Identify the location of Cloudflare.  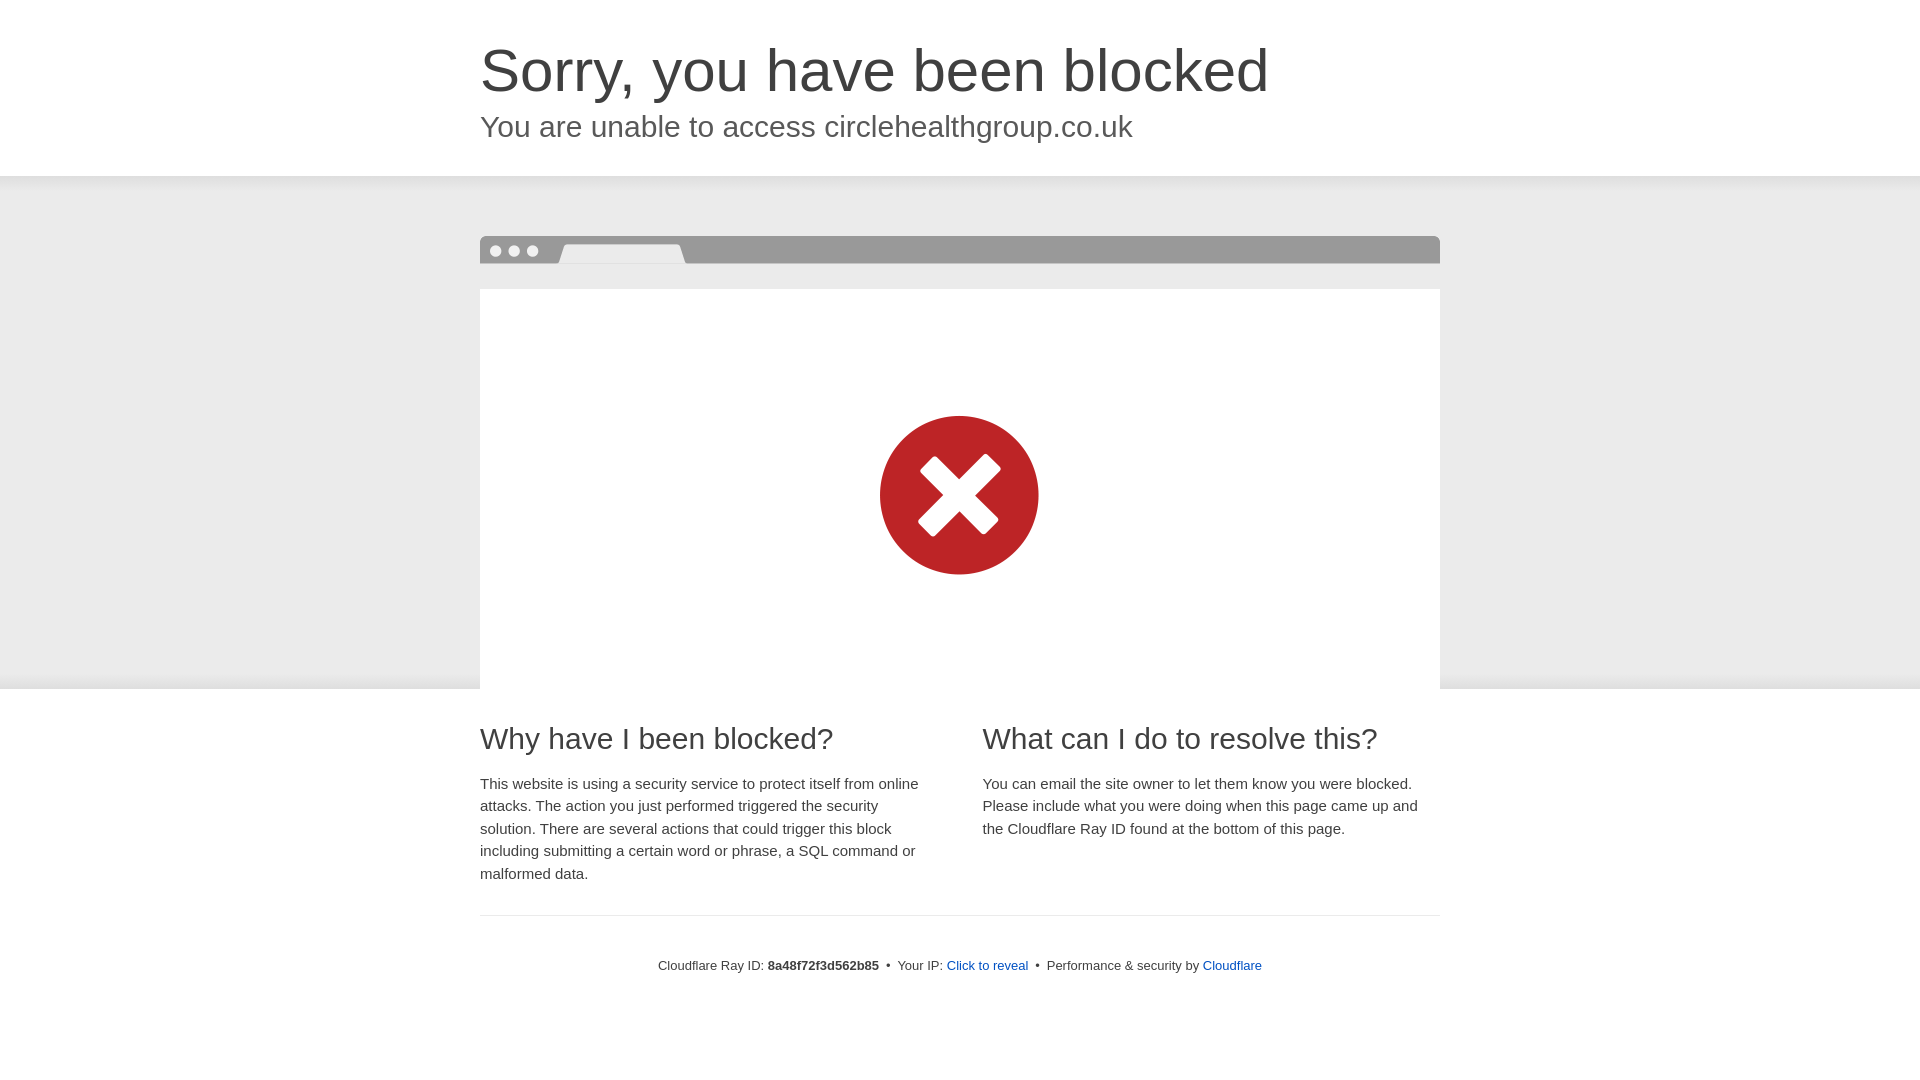
(1232, 965).